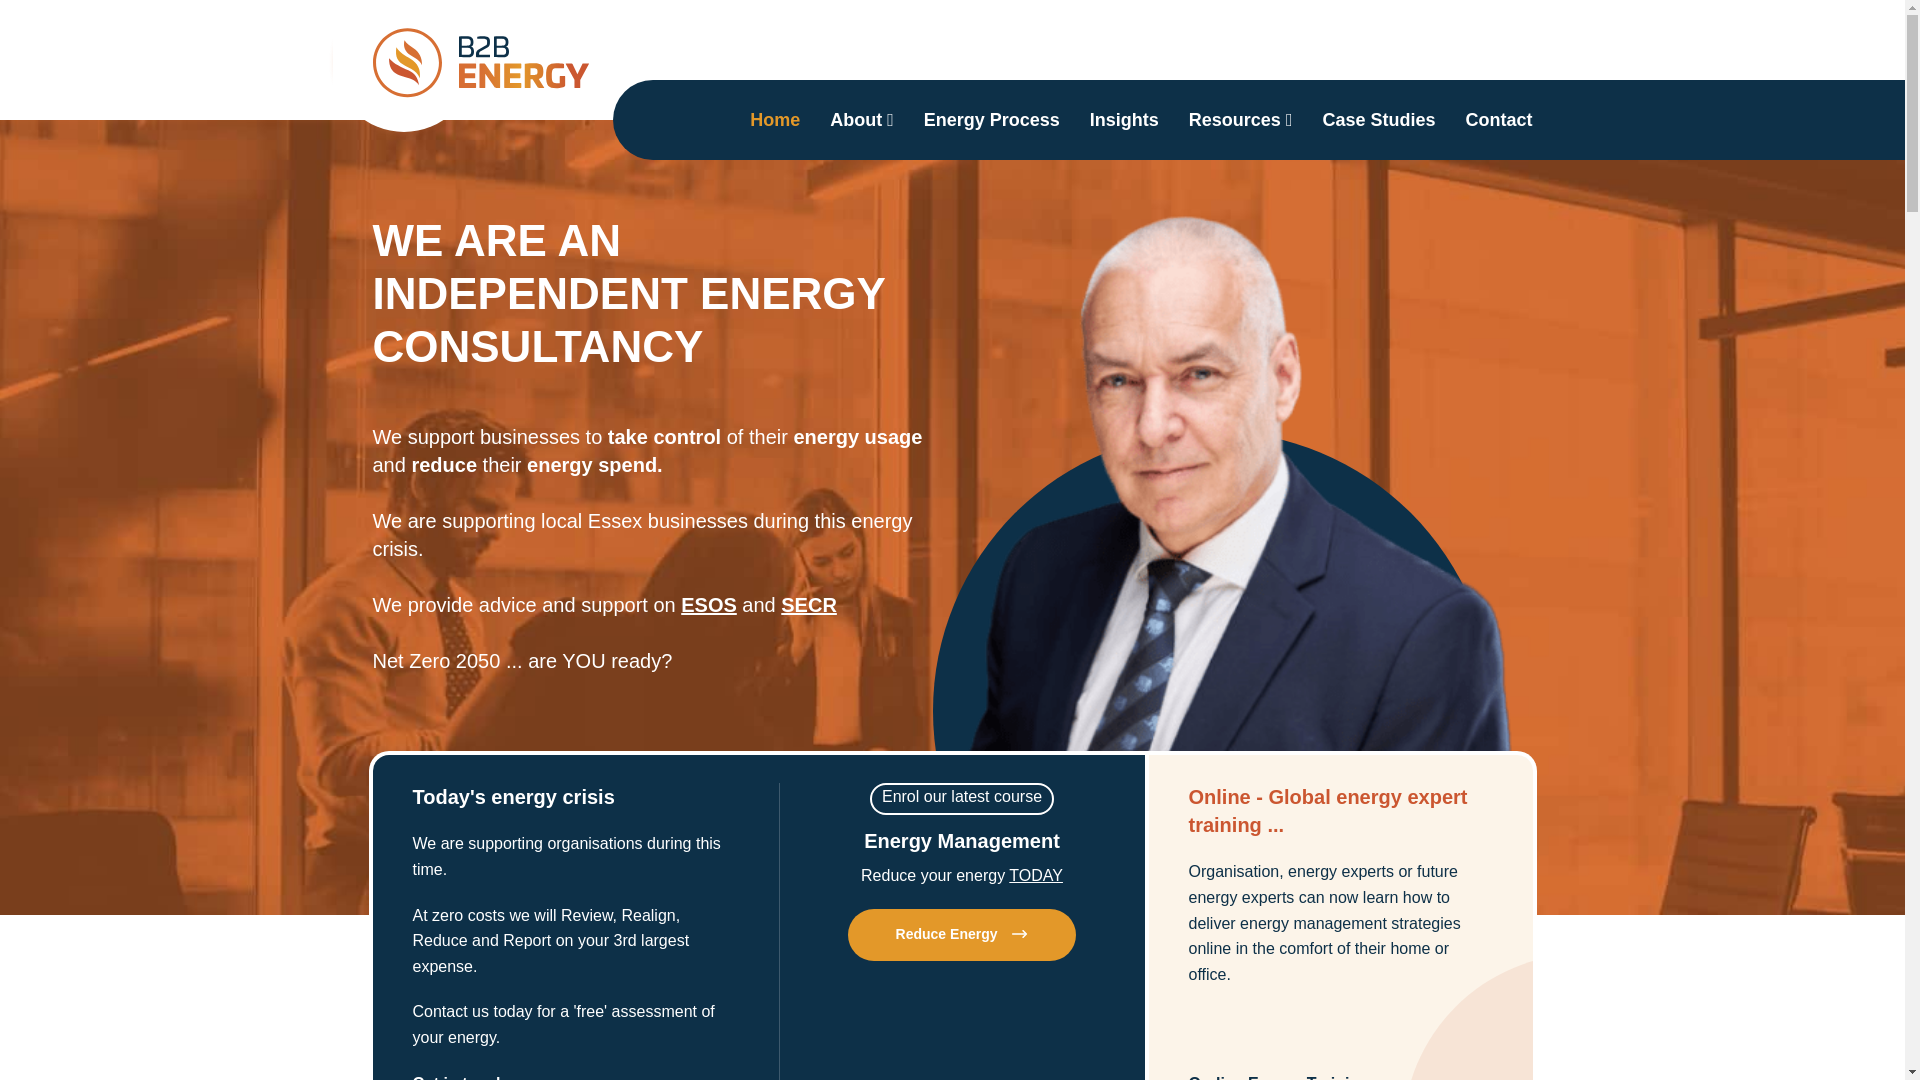  Describe the element at coordinates (1378, 119) in the screenshot. I see `Case Studies` at that location.